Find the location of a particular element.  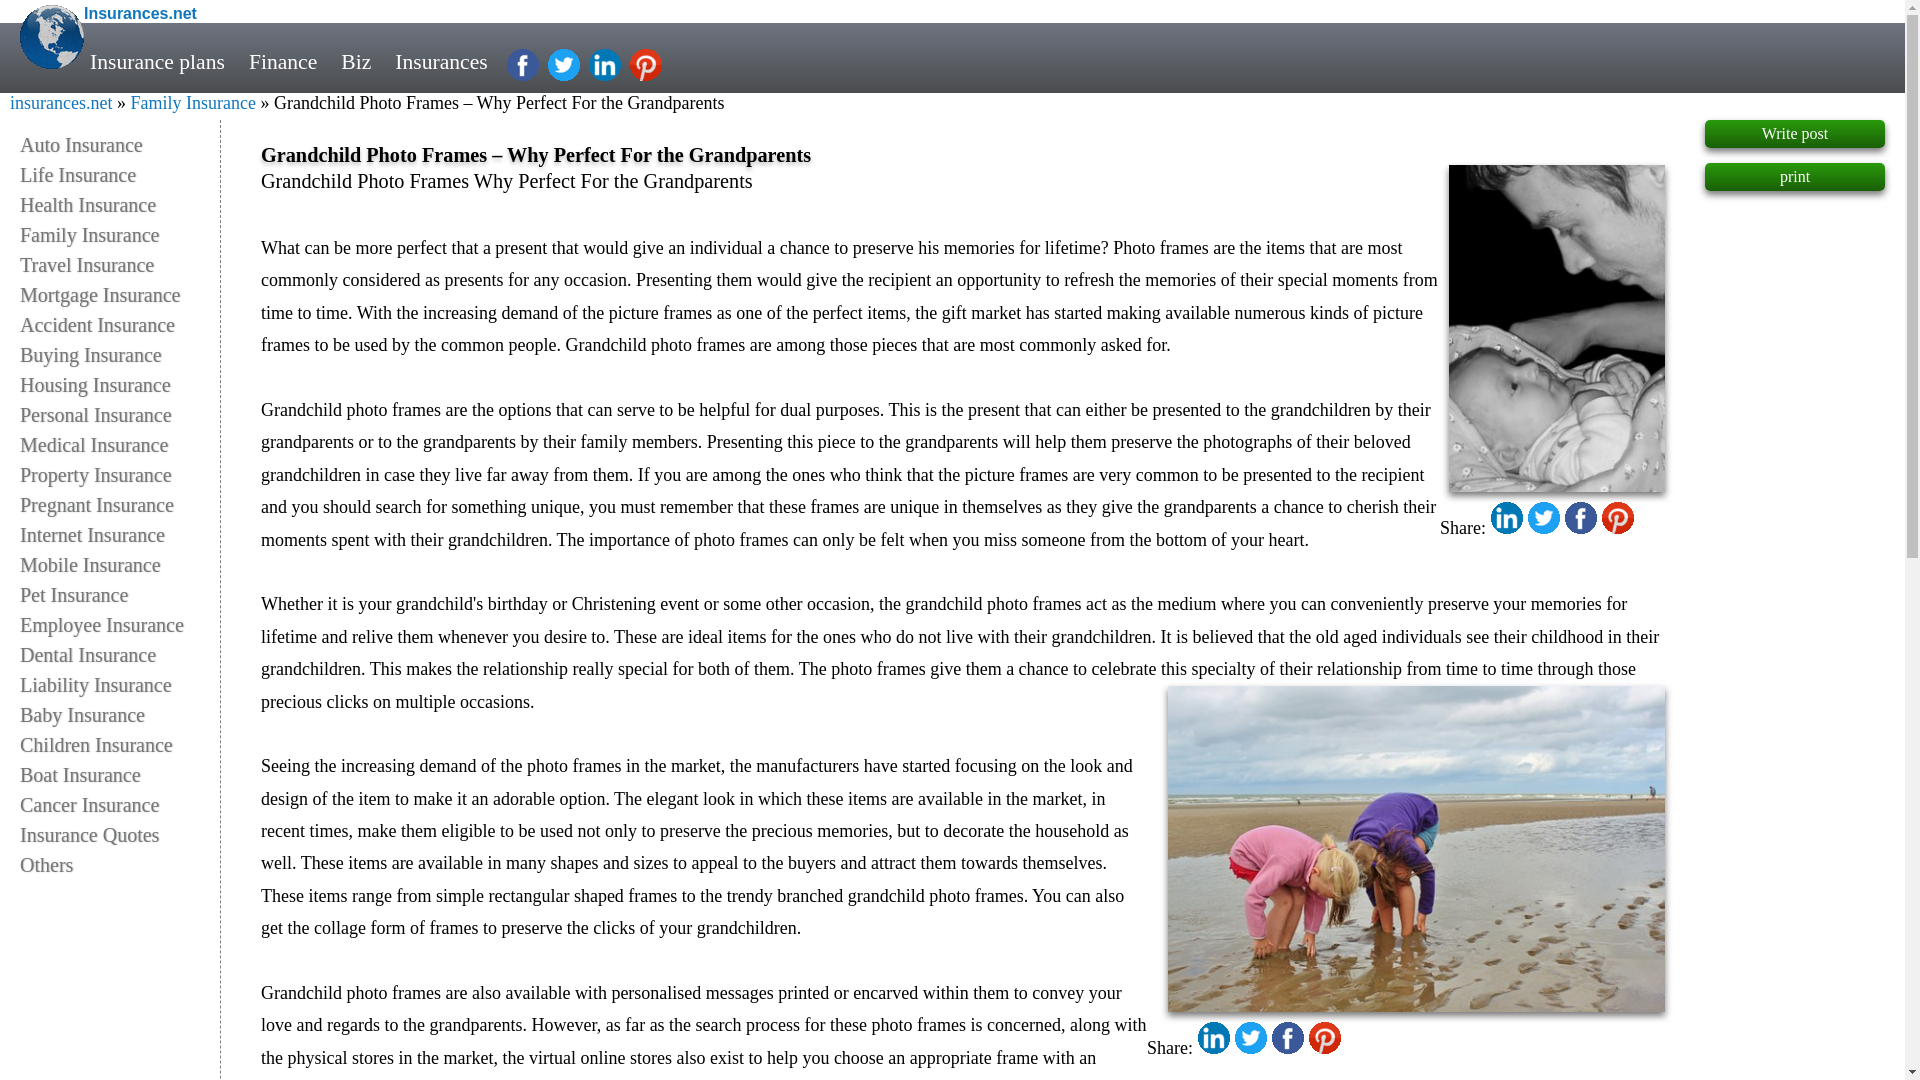

Employee Insurance is located at coordinates (120, 625).